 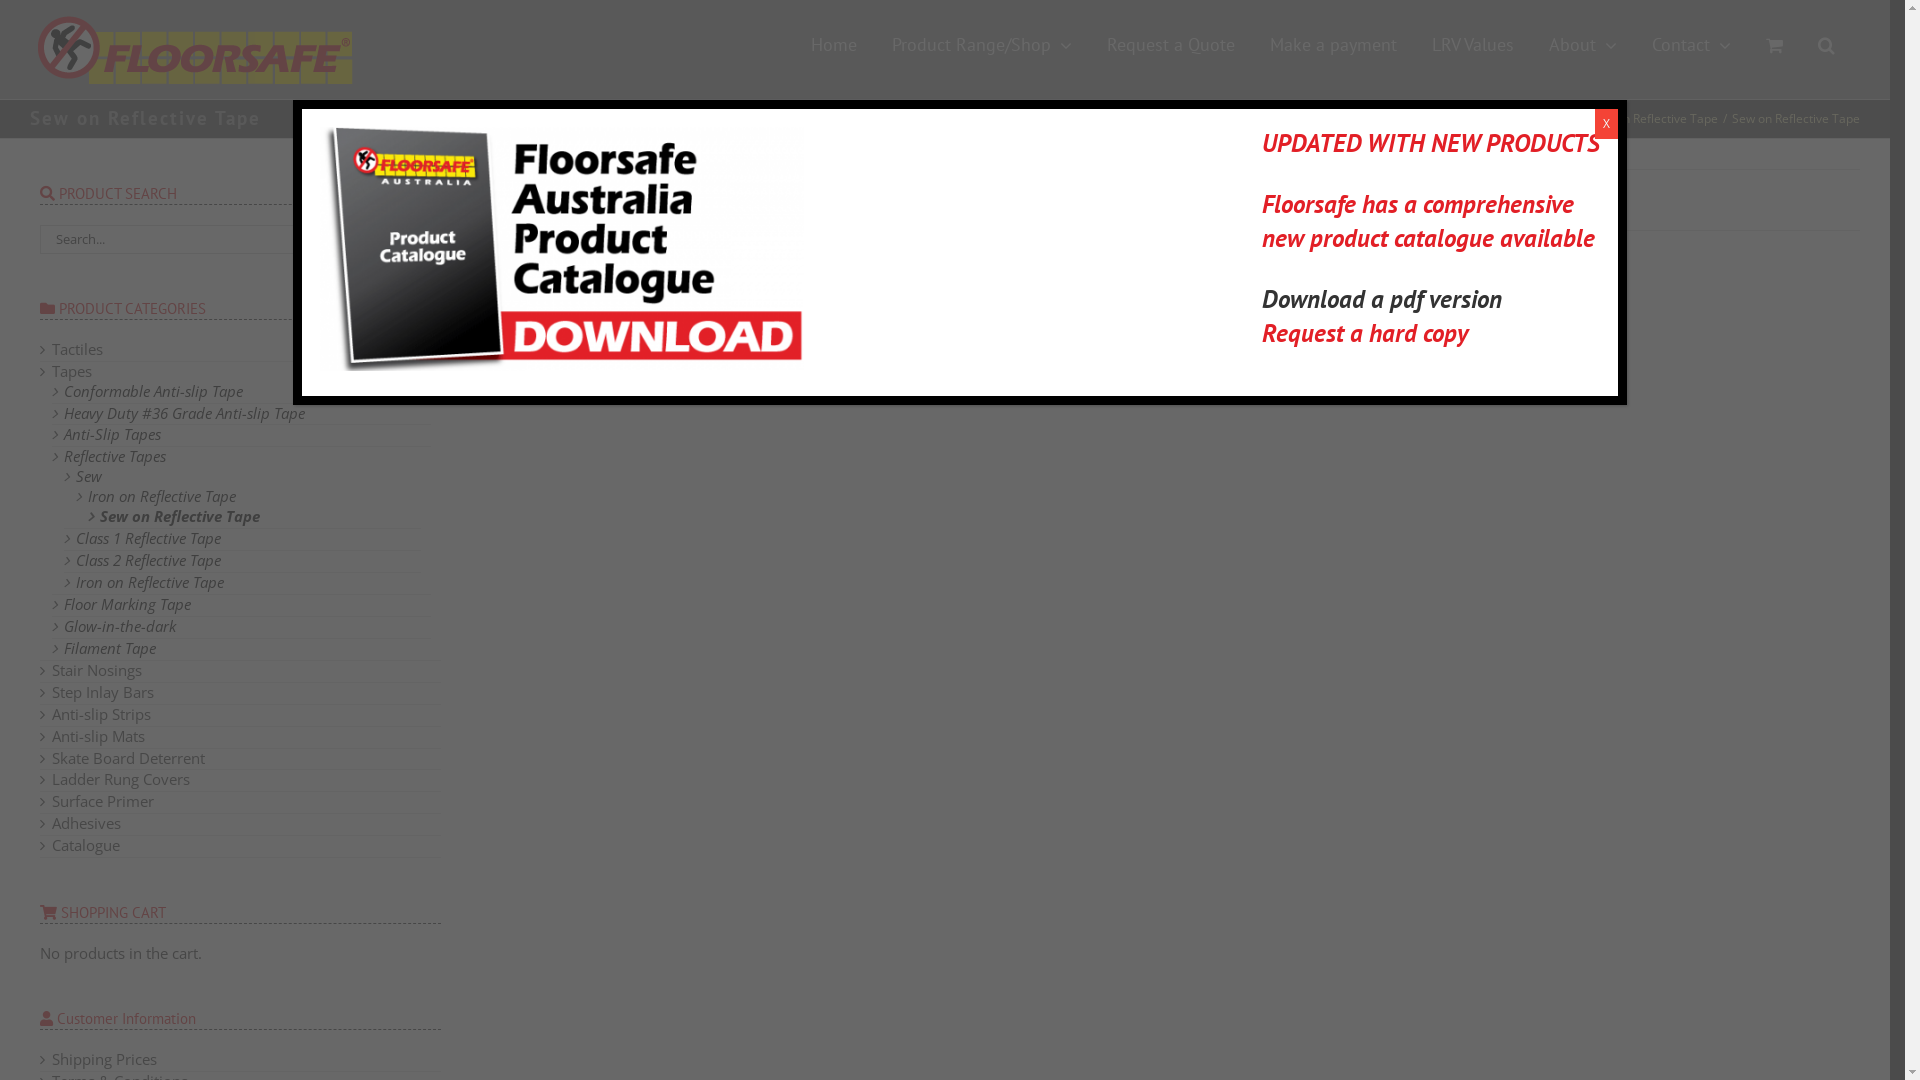 What do you see at coordinates (115, 456) in the screenshot?
I see `Reflective Tapes` at bounding box center [115, 456].